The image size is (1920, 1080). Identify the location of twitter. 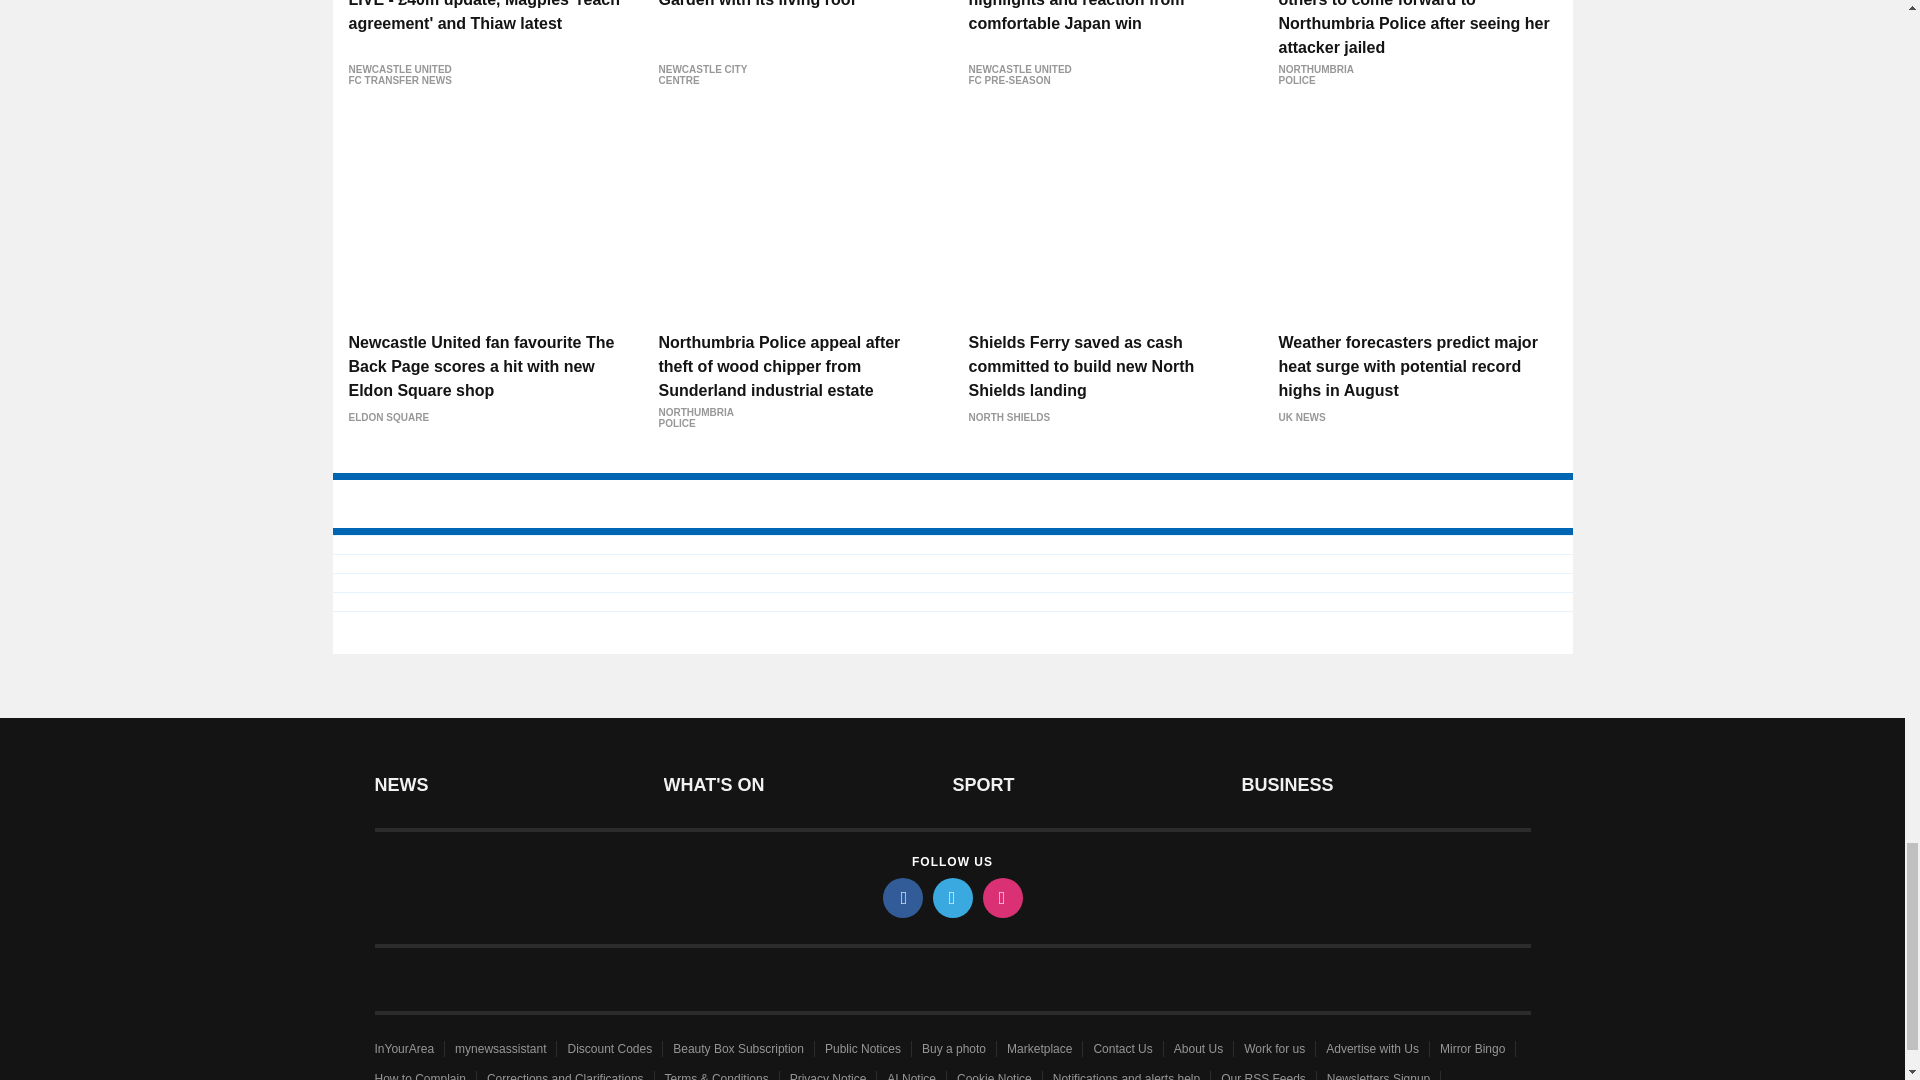
(951, 898).